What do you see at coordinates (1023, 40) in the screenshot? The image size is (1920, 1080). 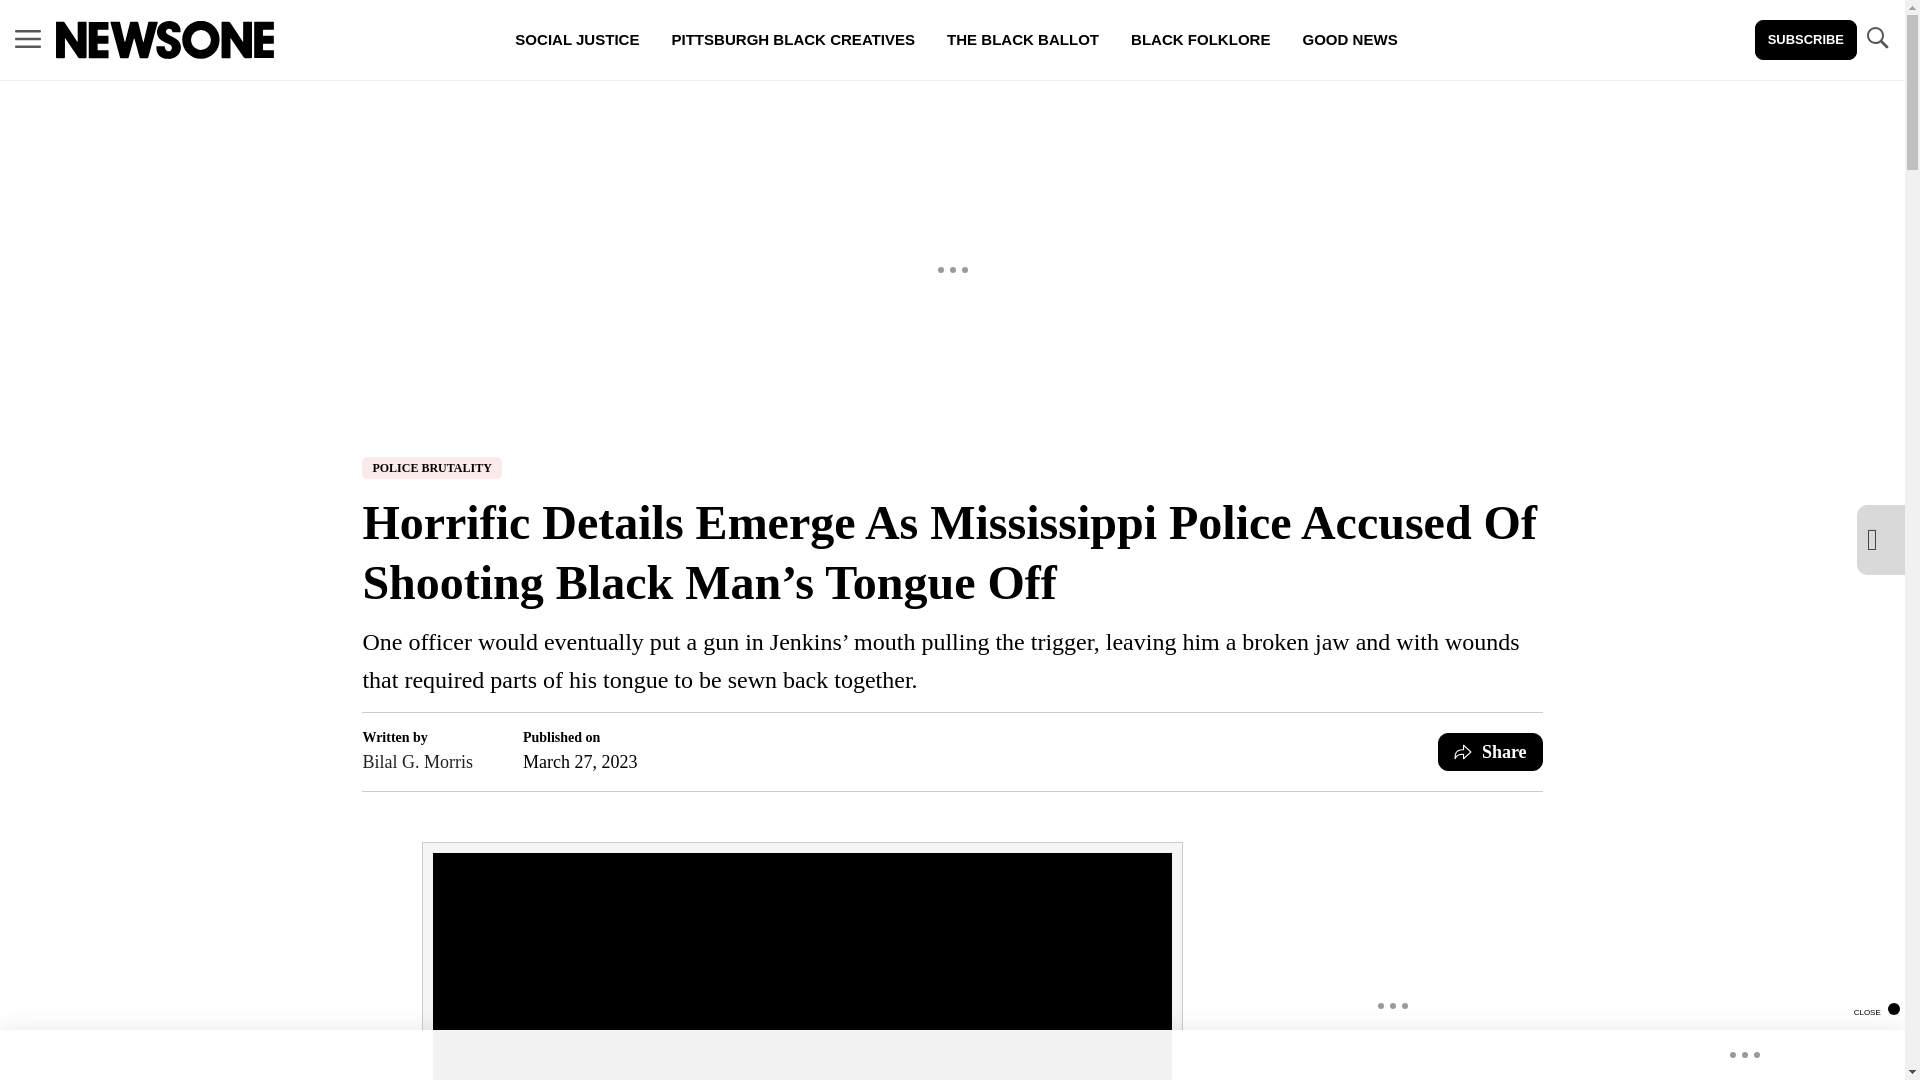 I see `THE BLACK BALLOT` at bounding box center [1023, 40].